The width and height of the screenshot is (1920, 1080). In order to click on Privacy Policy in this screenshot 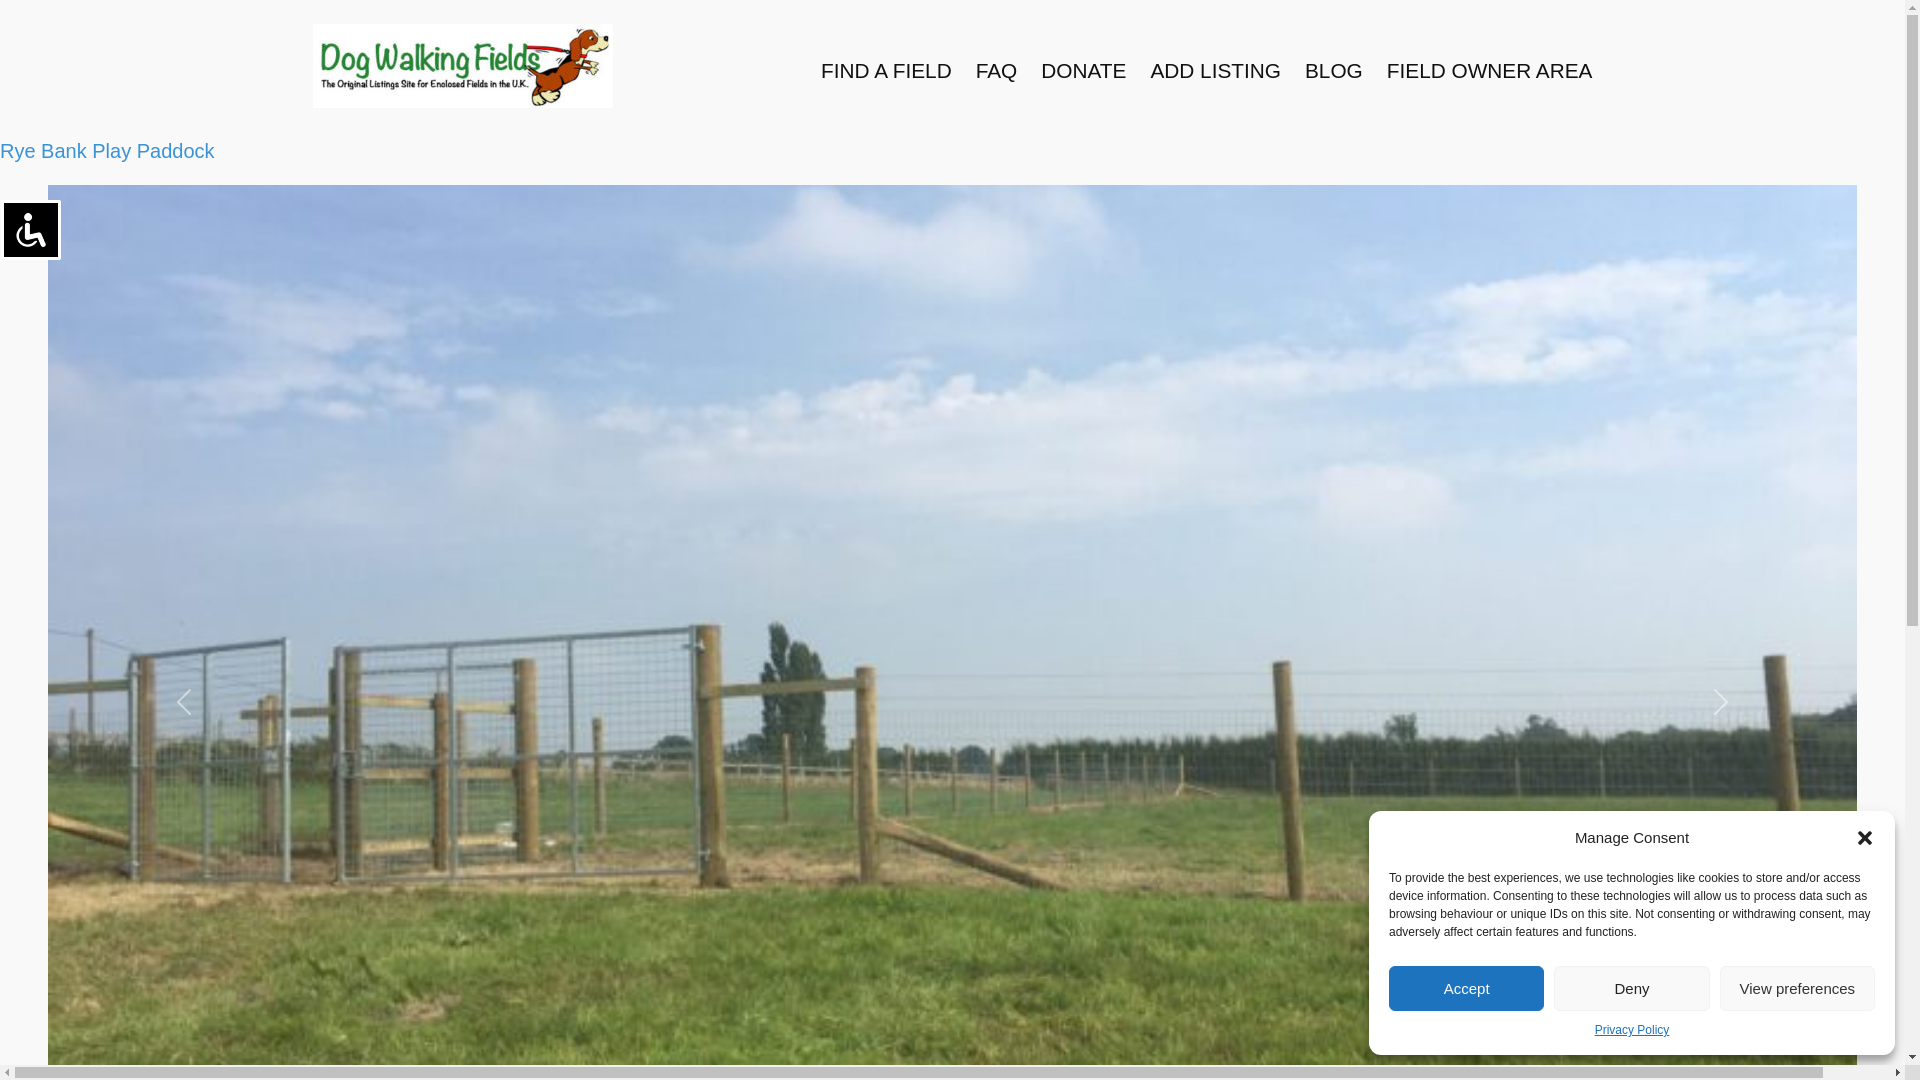, I will do `click(1632, 1030)`.